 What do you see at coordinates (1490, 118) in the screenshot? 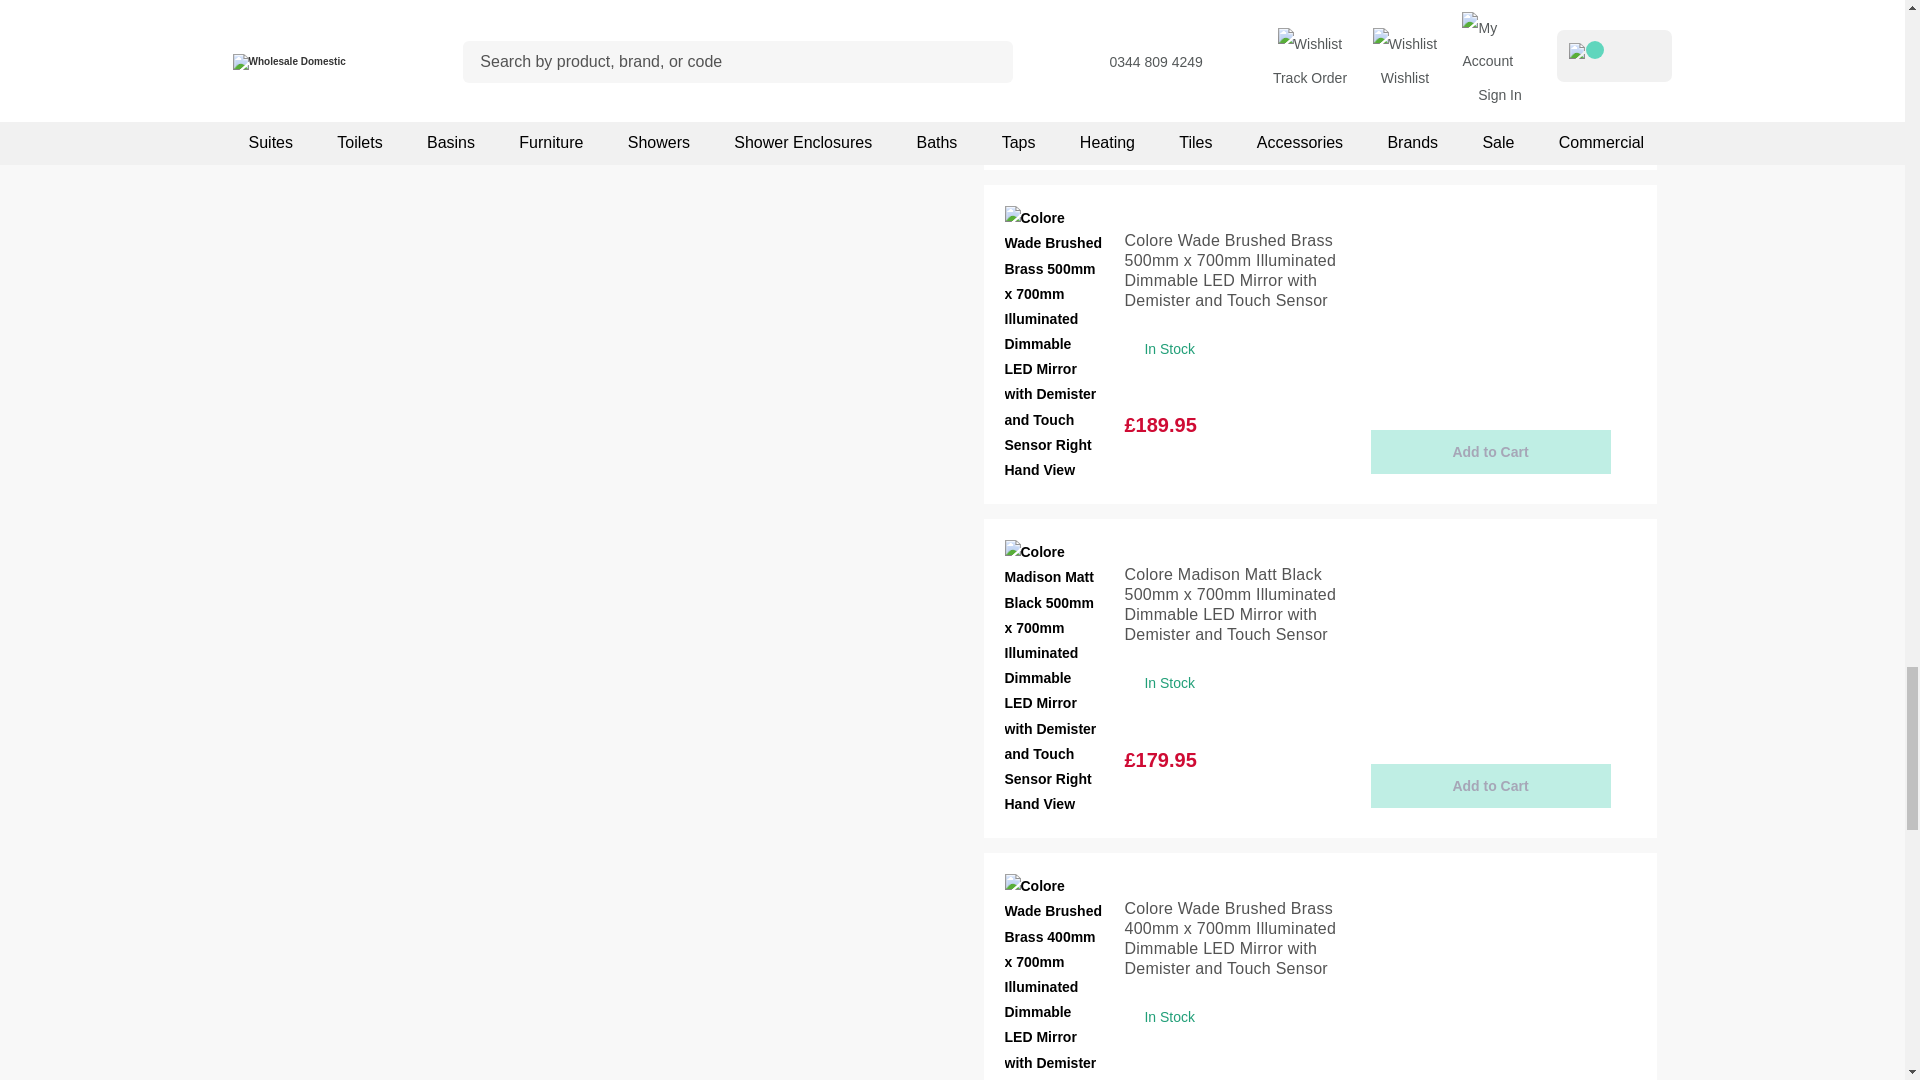
I see `Add to Cart` at bounding box center [1490, 118].